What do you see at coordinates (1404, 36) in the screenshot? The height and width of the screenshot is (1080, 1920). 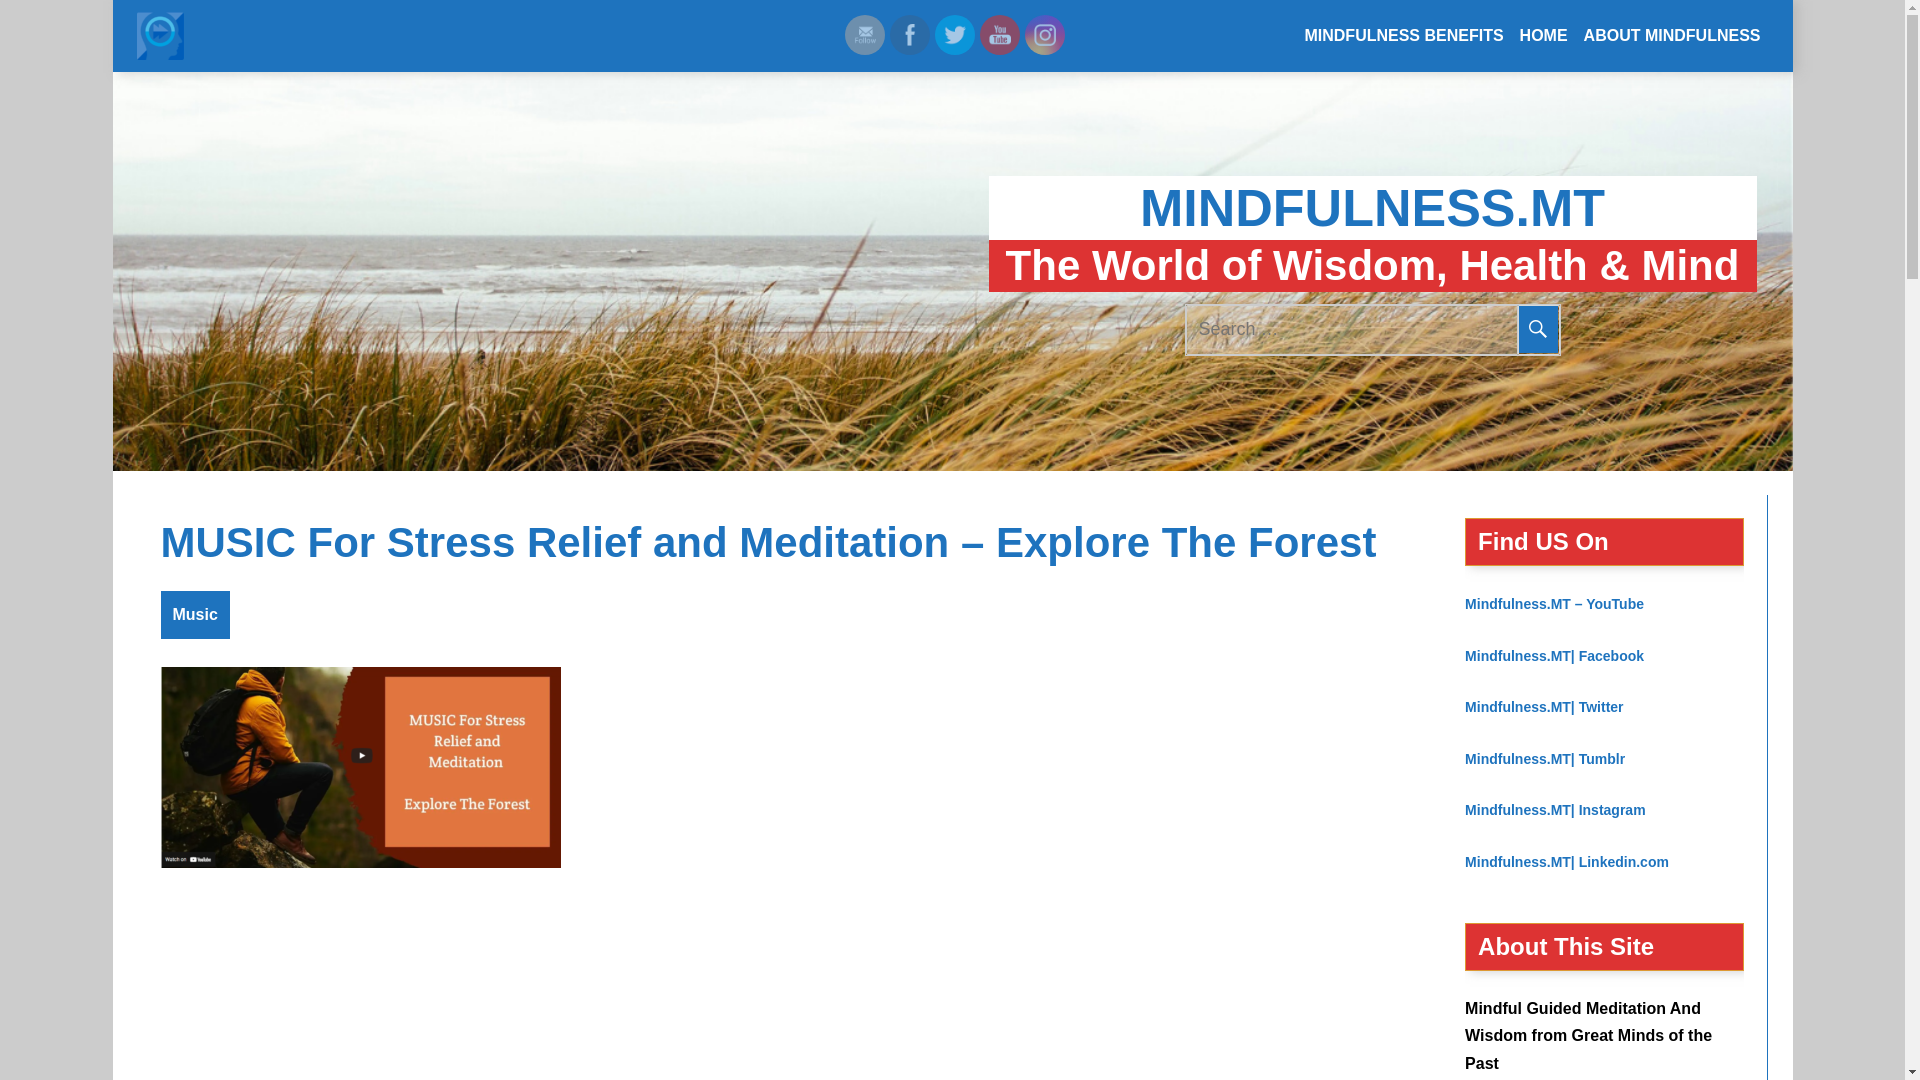 I see `MINDFULNESS BENEFITS` at bounding box center [1404, 36].